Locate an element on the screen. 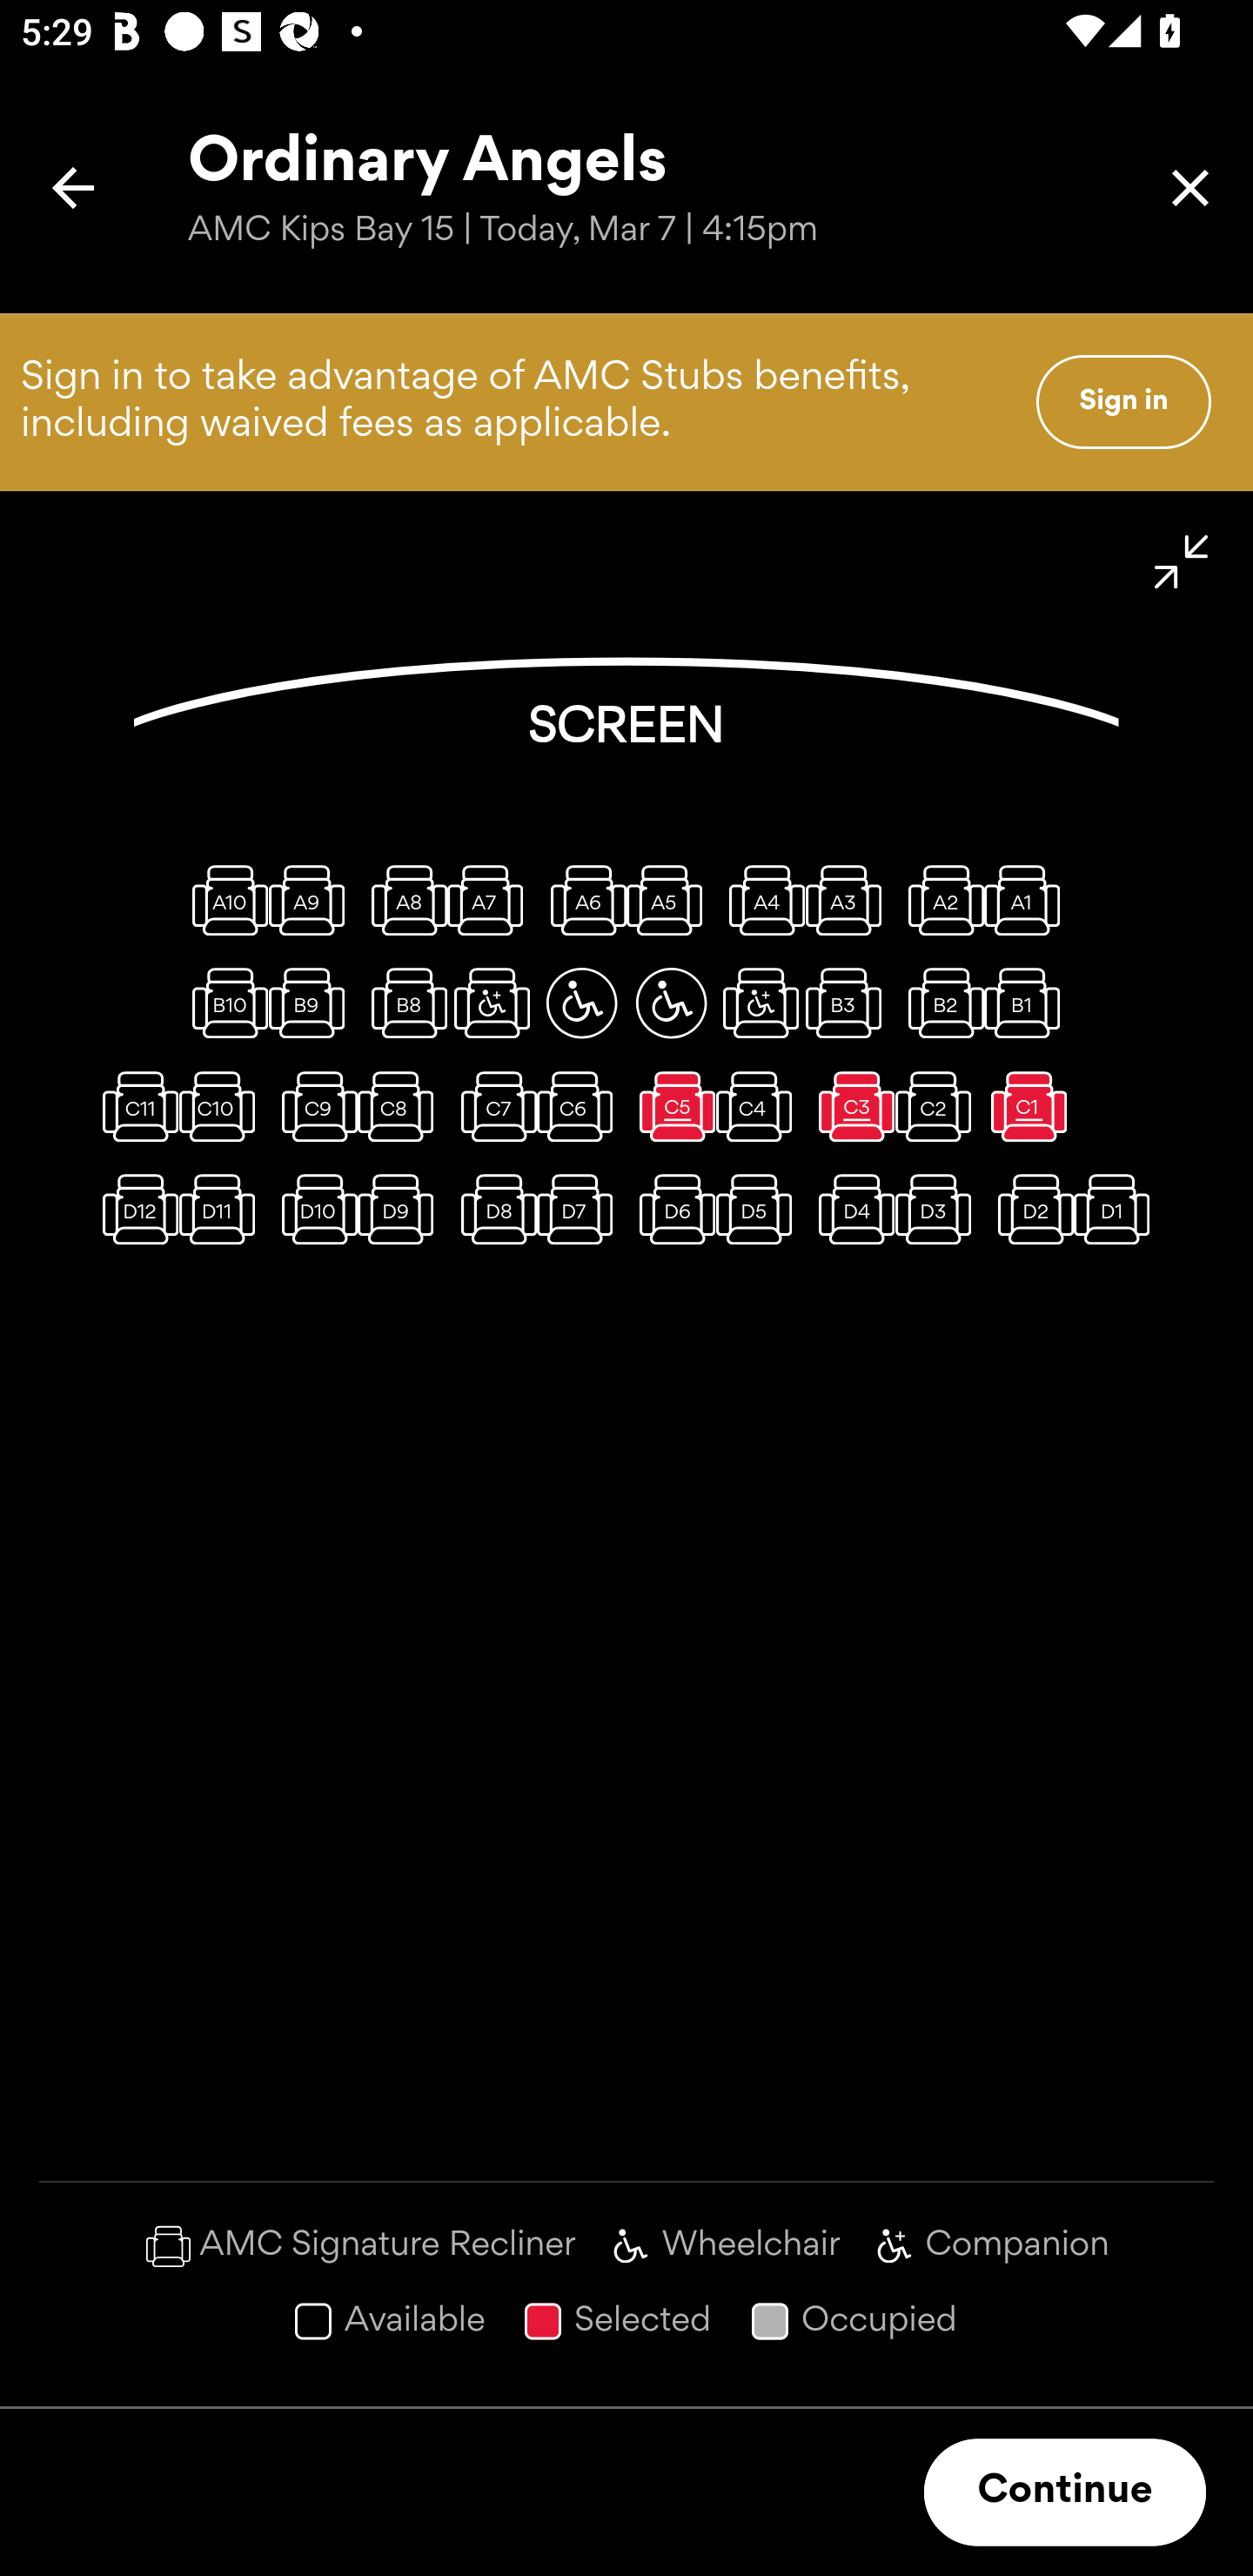  C1, Regular seat, selected is located at coordinates (1029, 1105).